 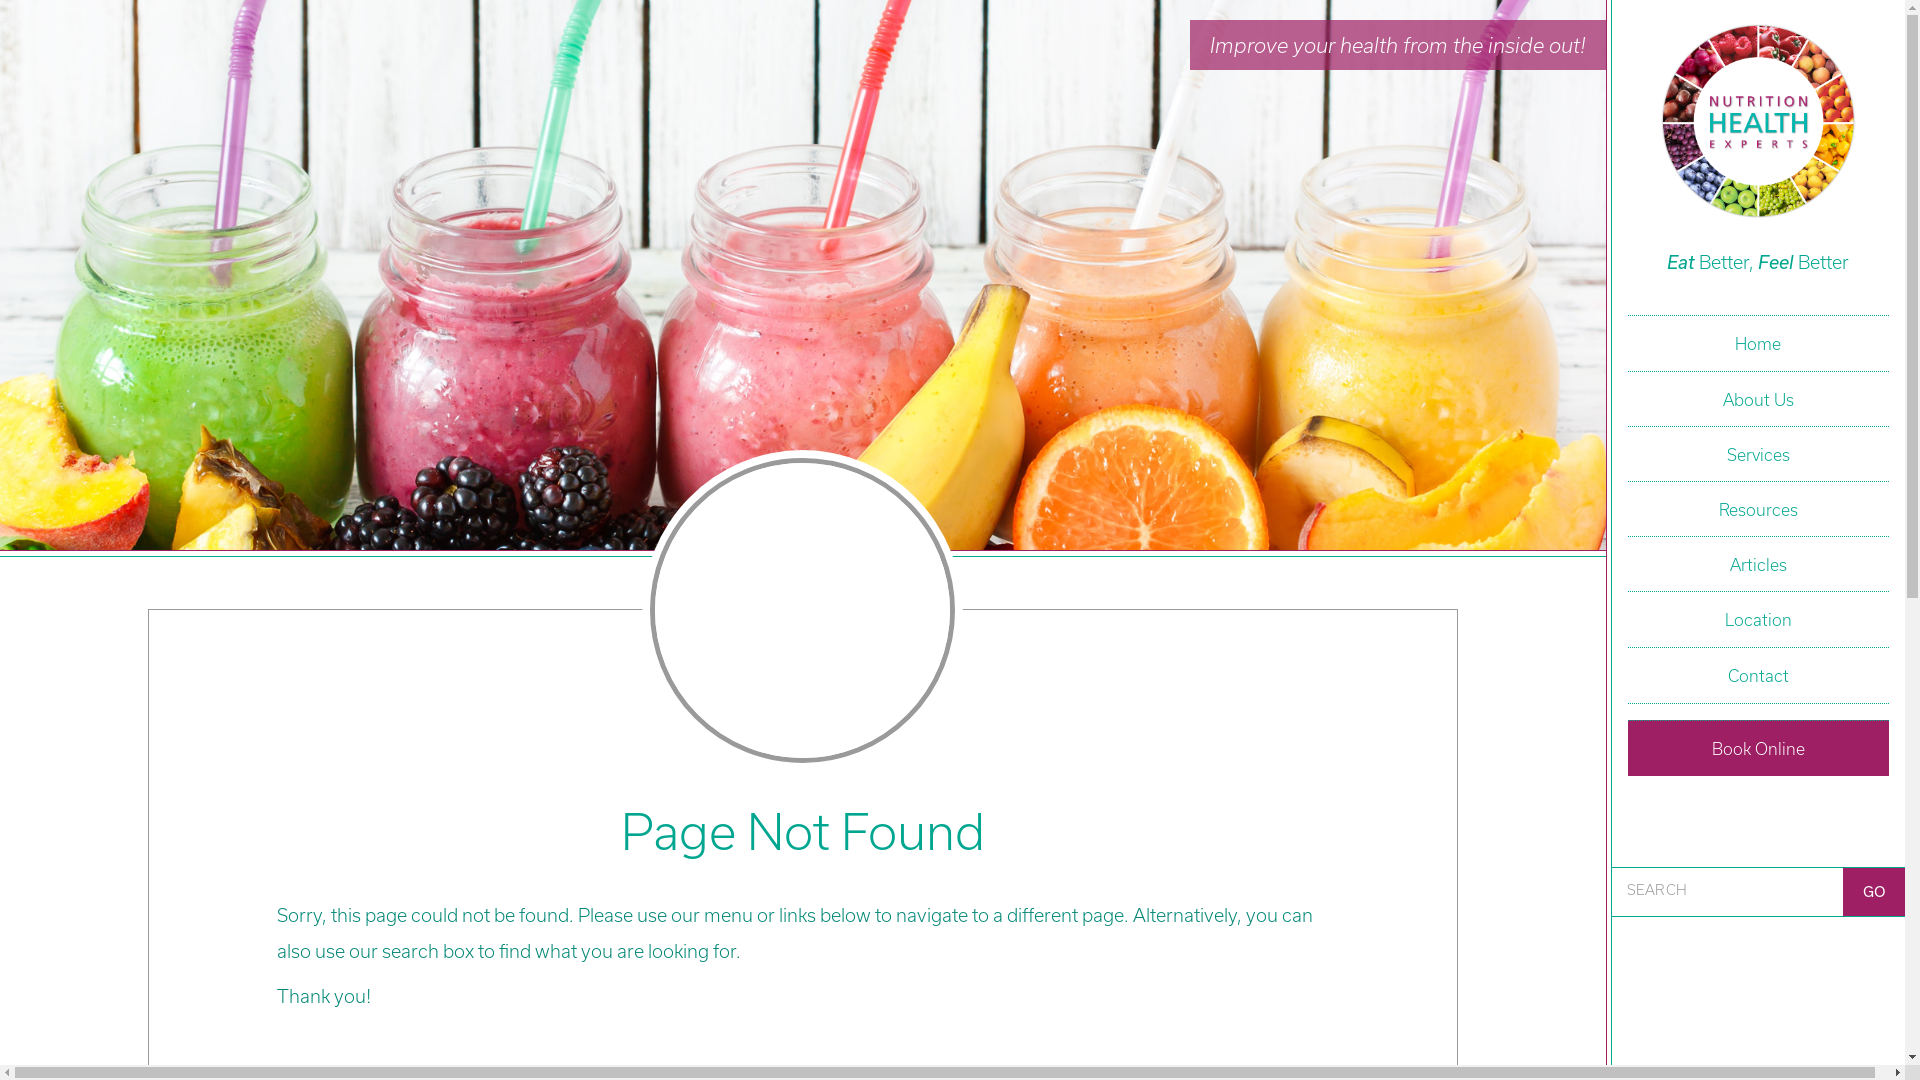 I want to click on GO, so click(x=1874, y=892).